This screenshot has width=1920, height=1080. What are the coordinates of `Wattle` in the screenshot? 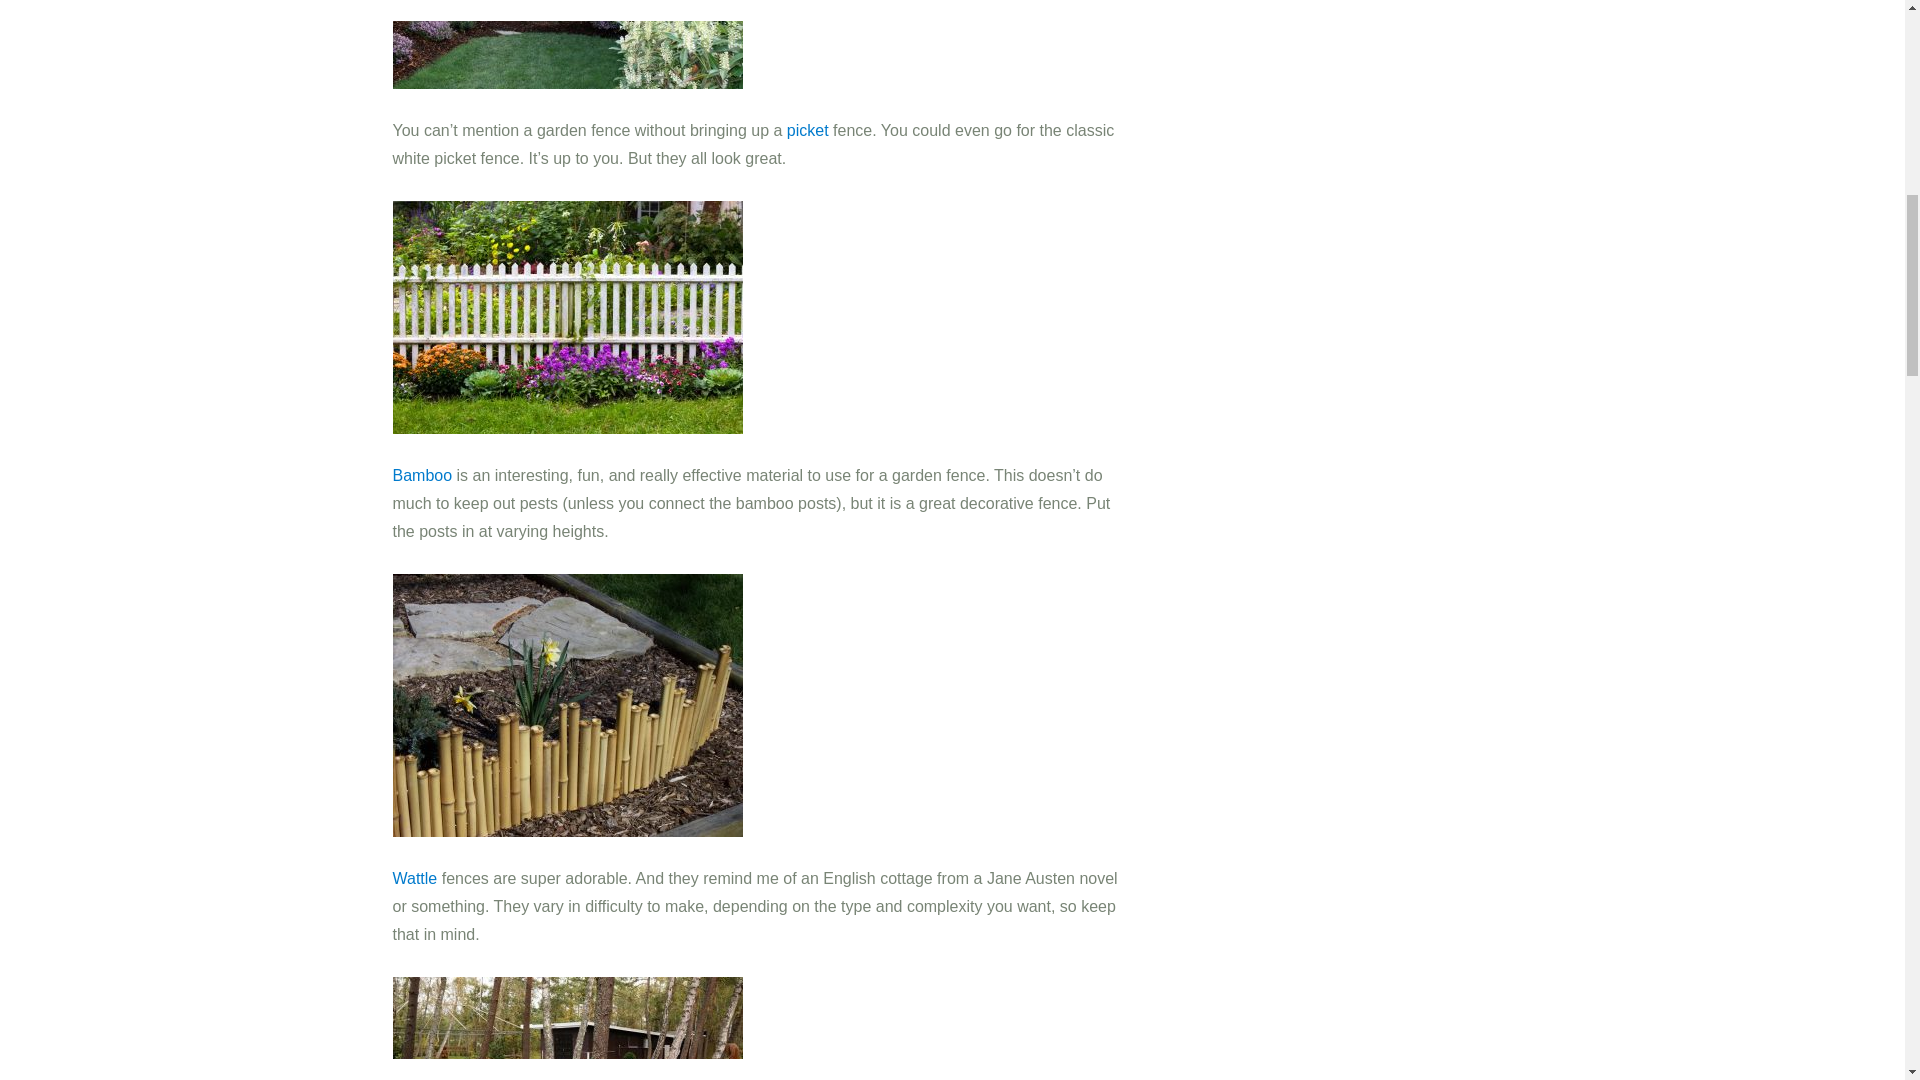 It's located at (416, 878).